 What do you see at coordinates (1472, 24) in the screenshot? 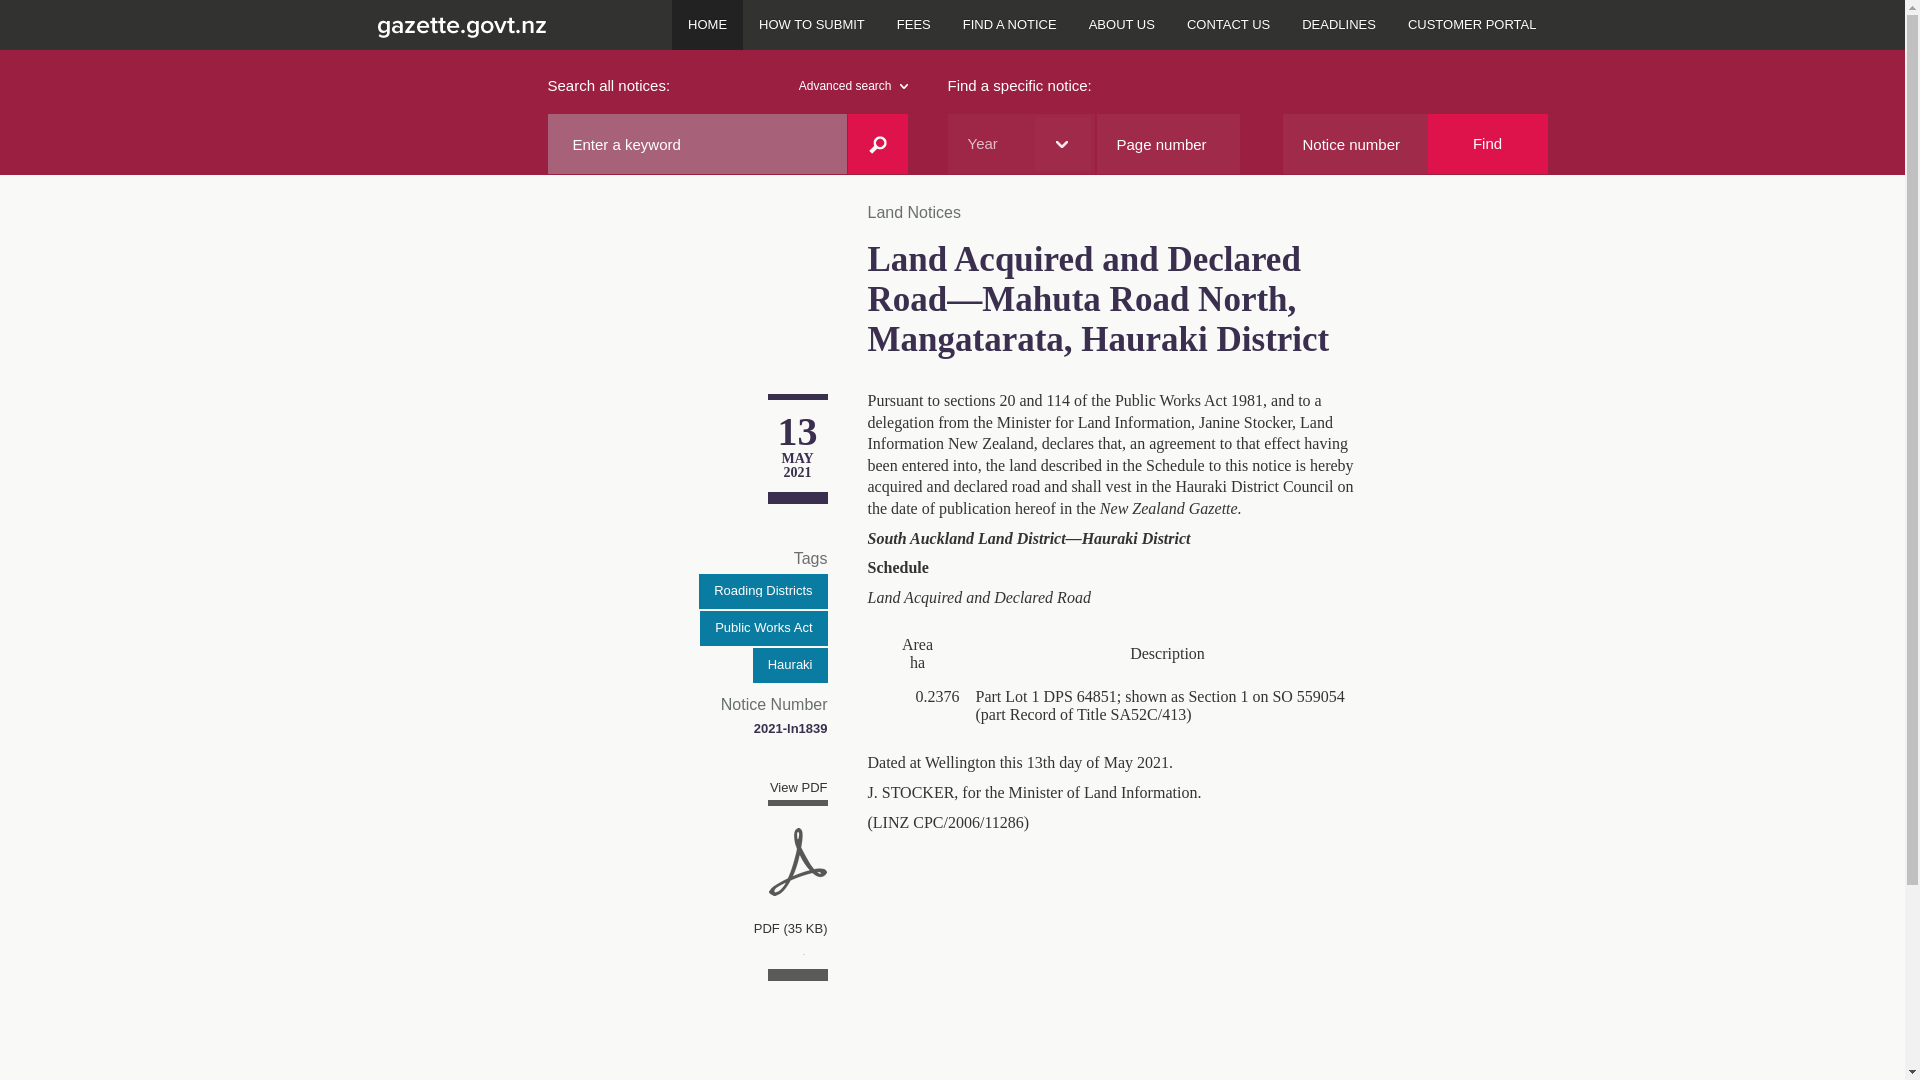
I see `CUSTOMER PORTAL` at bounding box center [1472, 24].